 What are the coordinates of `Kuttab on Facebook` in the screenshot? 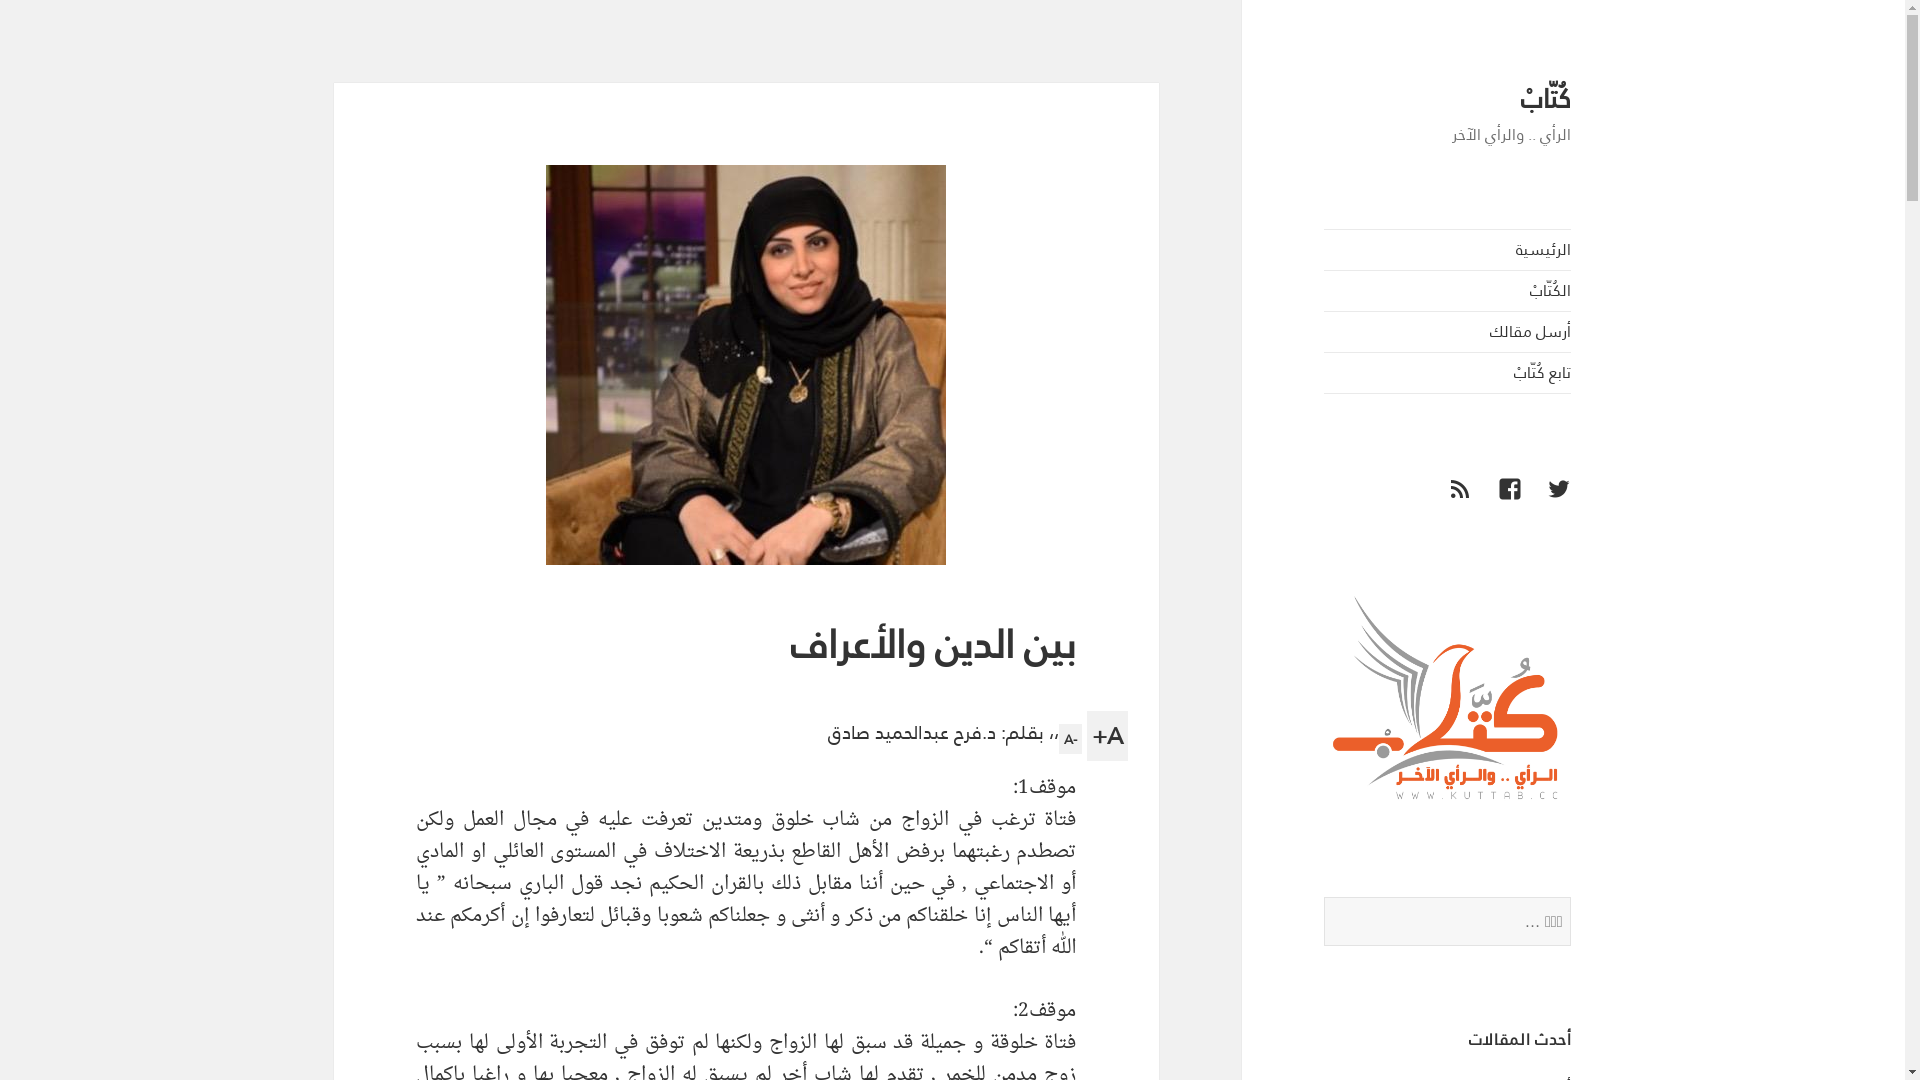 It's located at (1548, 501).